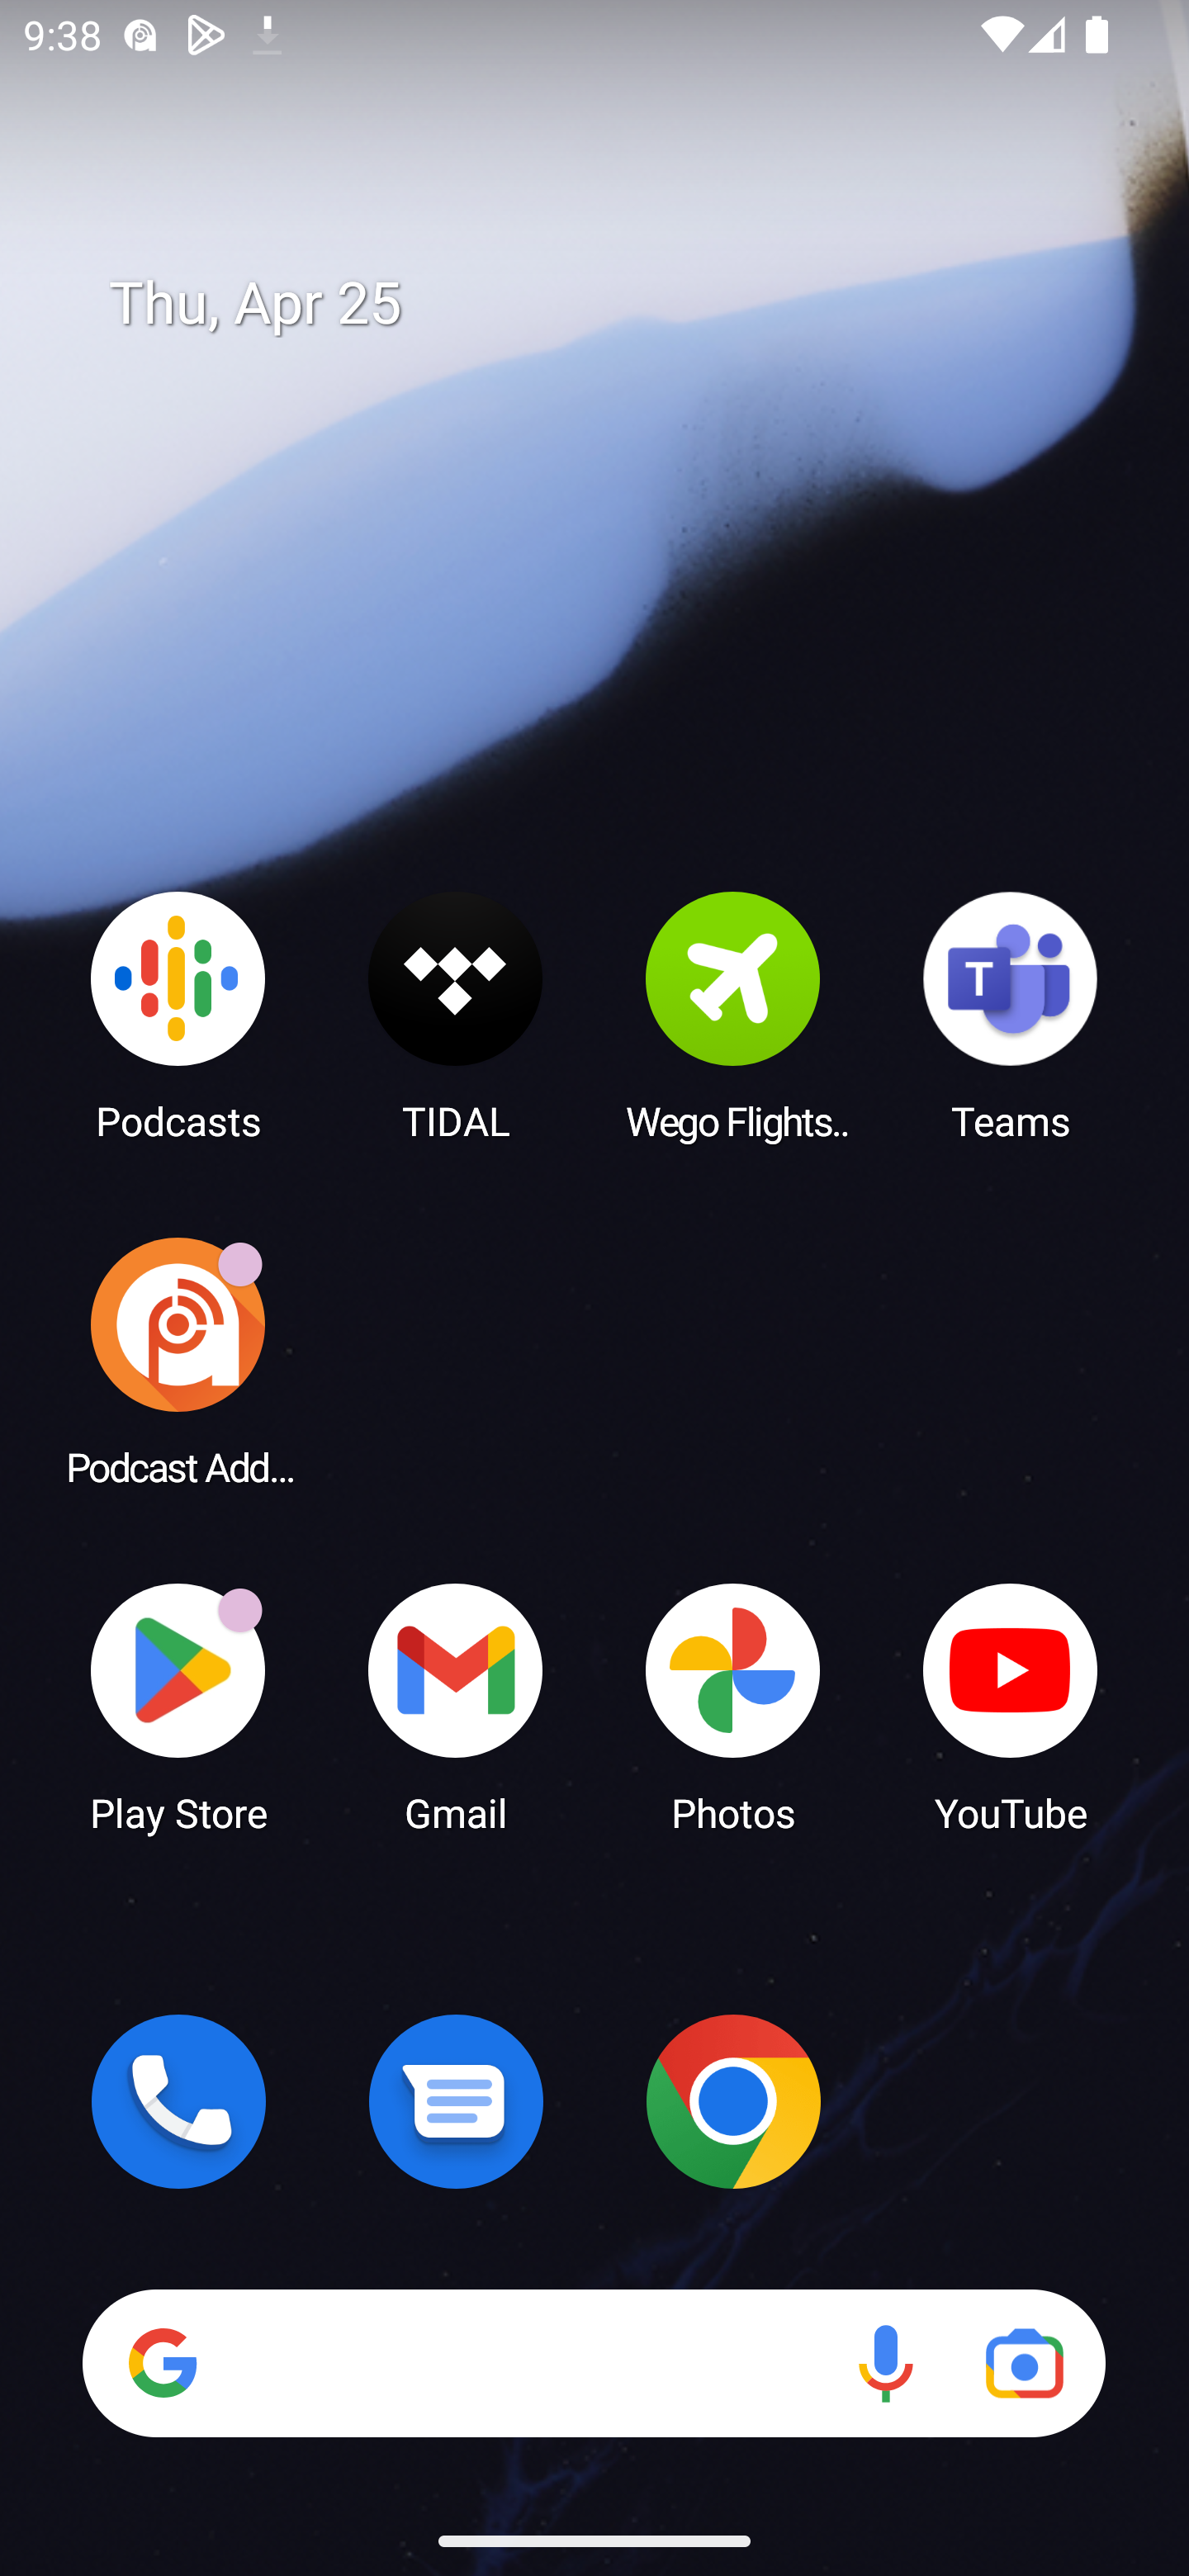 The image size is (1189, 2576). What do you see at coordinates (594, 2363) in the screenshot?
I see `Search Voice search Google Lens` at bounding box center [594, 2363].